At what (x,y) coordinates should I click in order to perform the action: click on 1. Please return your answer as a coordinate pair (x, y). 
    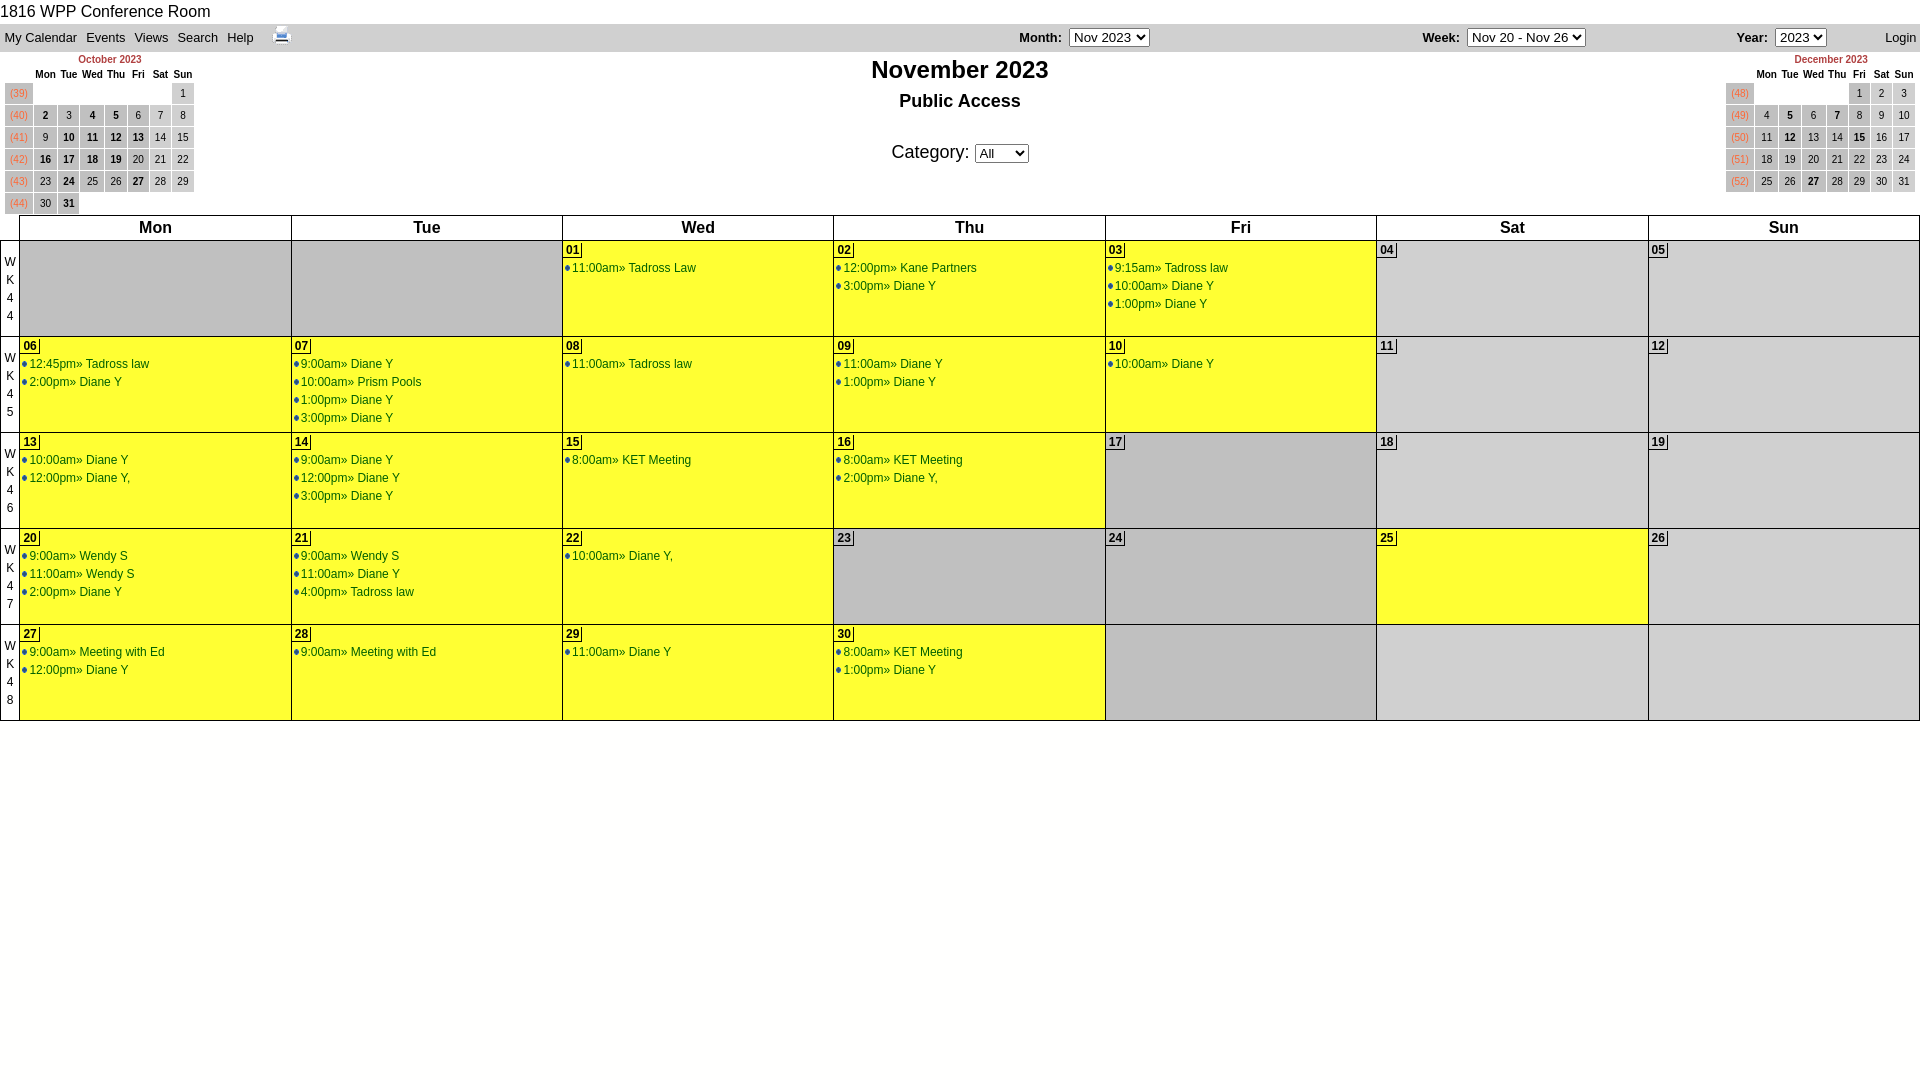
    Looking at the image, I should click on (1860, 94).